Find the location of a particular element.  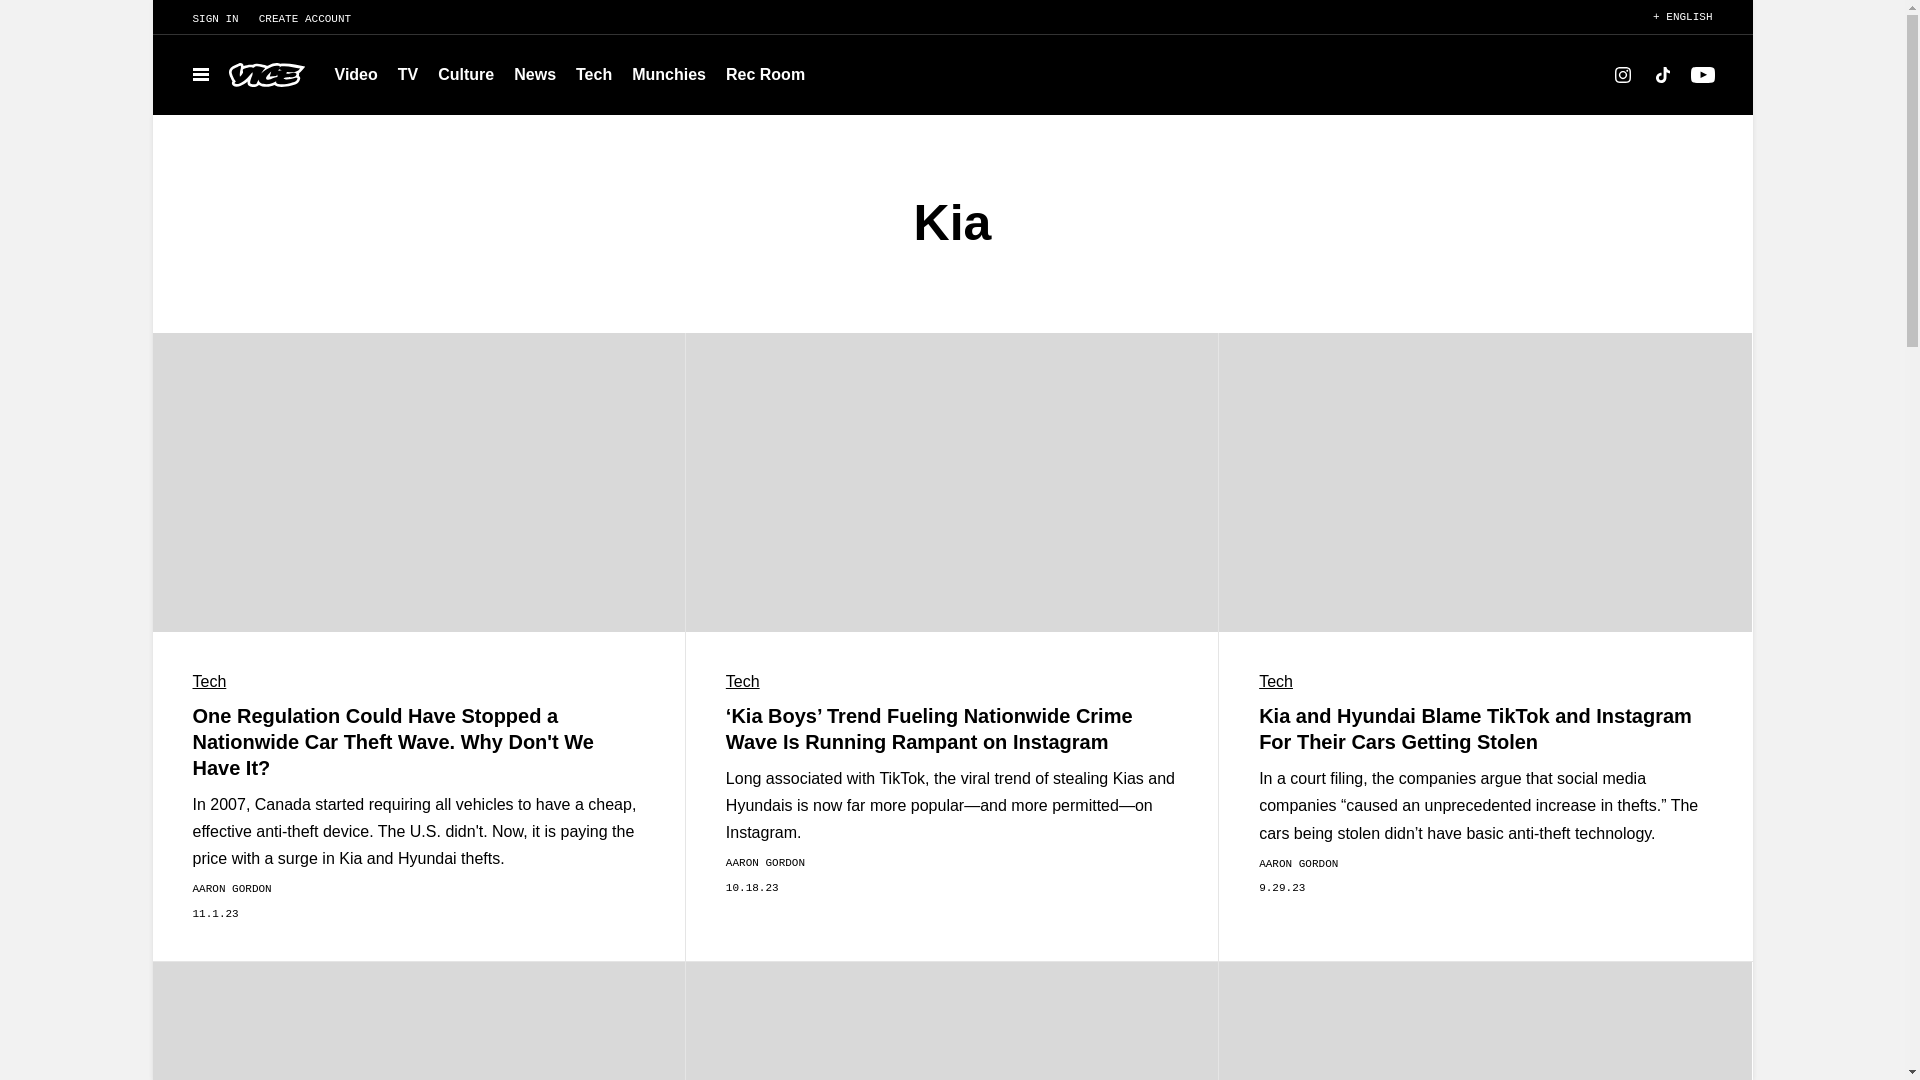

CREATE ACCOUNT is located at coordinates (314, 18).